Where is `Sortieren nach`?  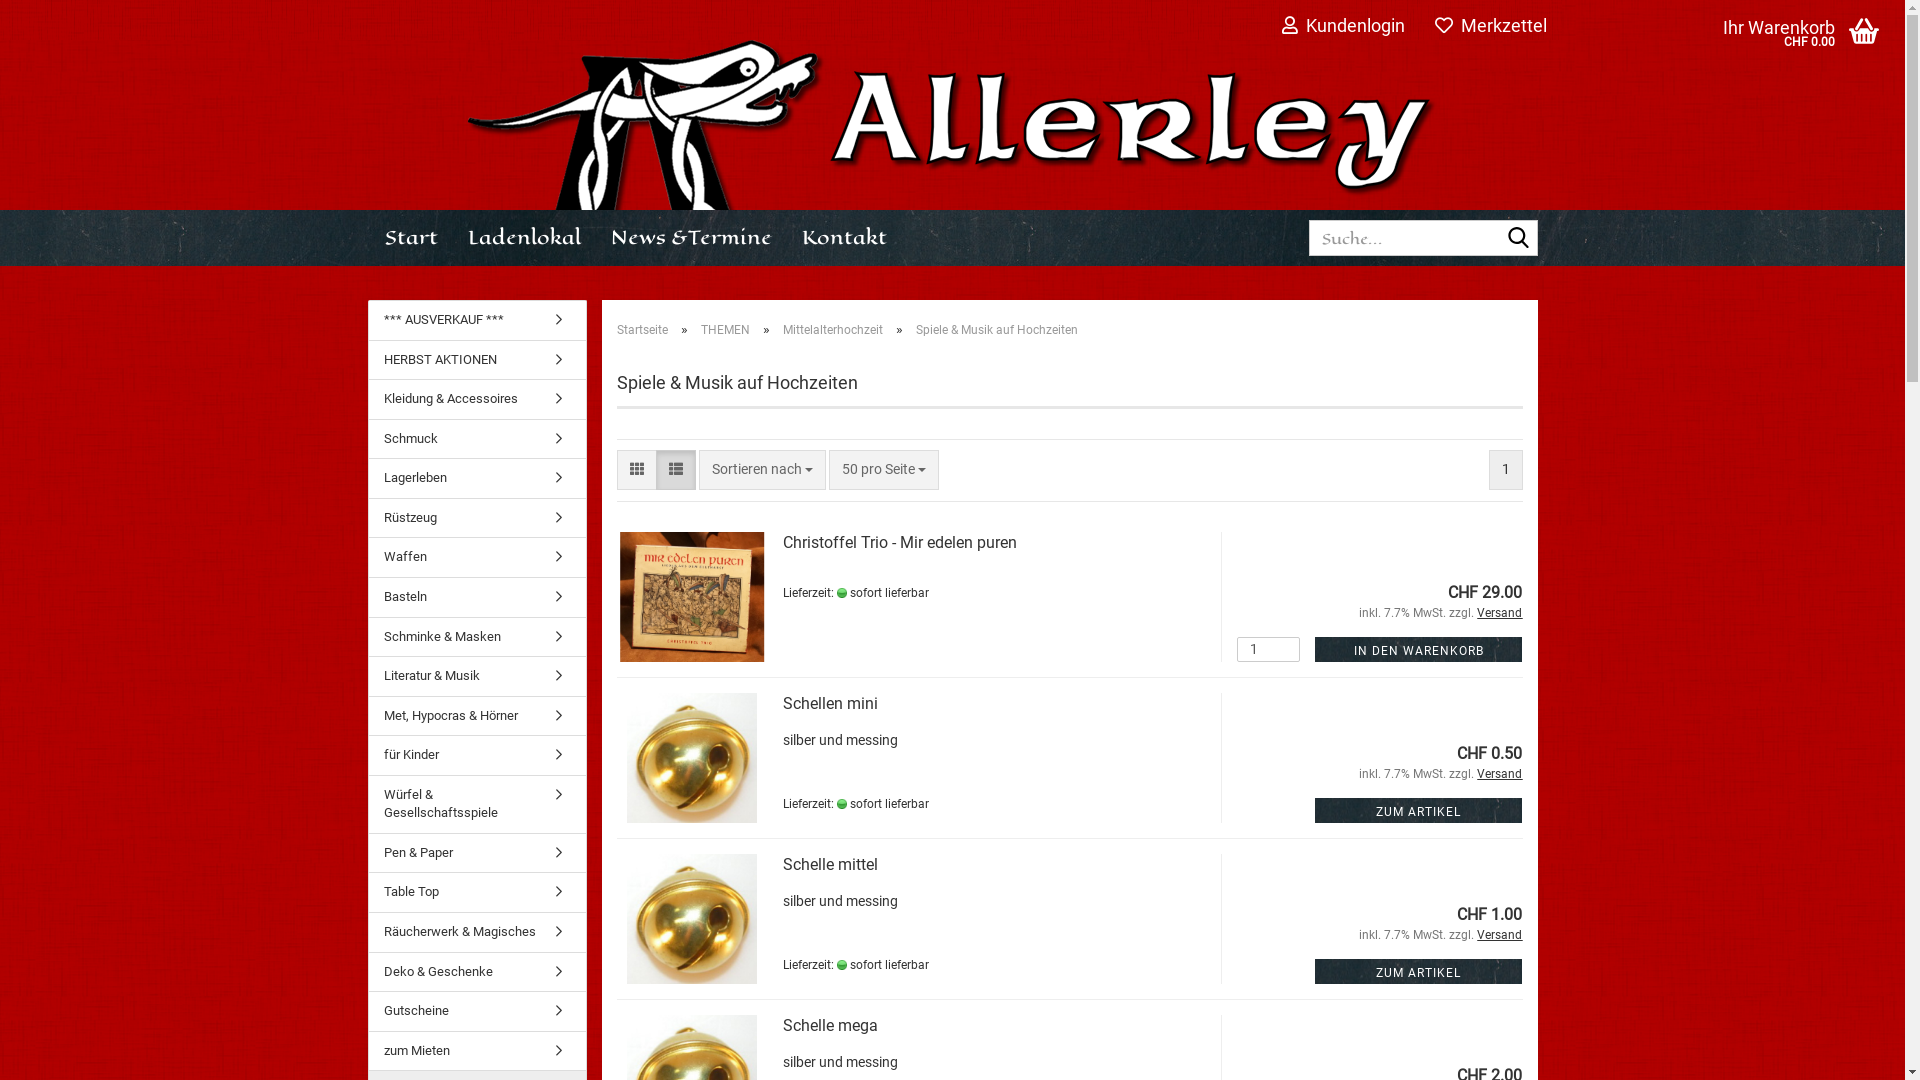 Sortieren nach is located at coordinates (762, 470).